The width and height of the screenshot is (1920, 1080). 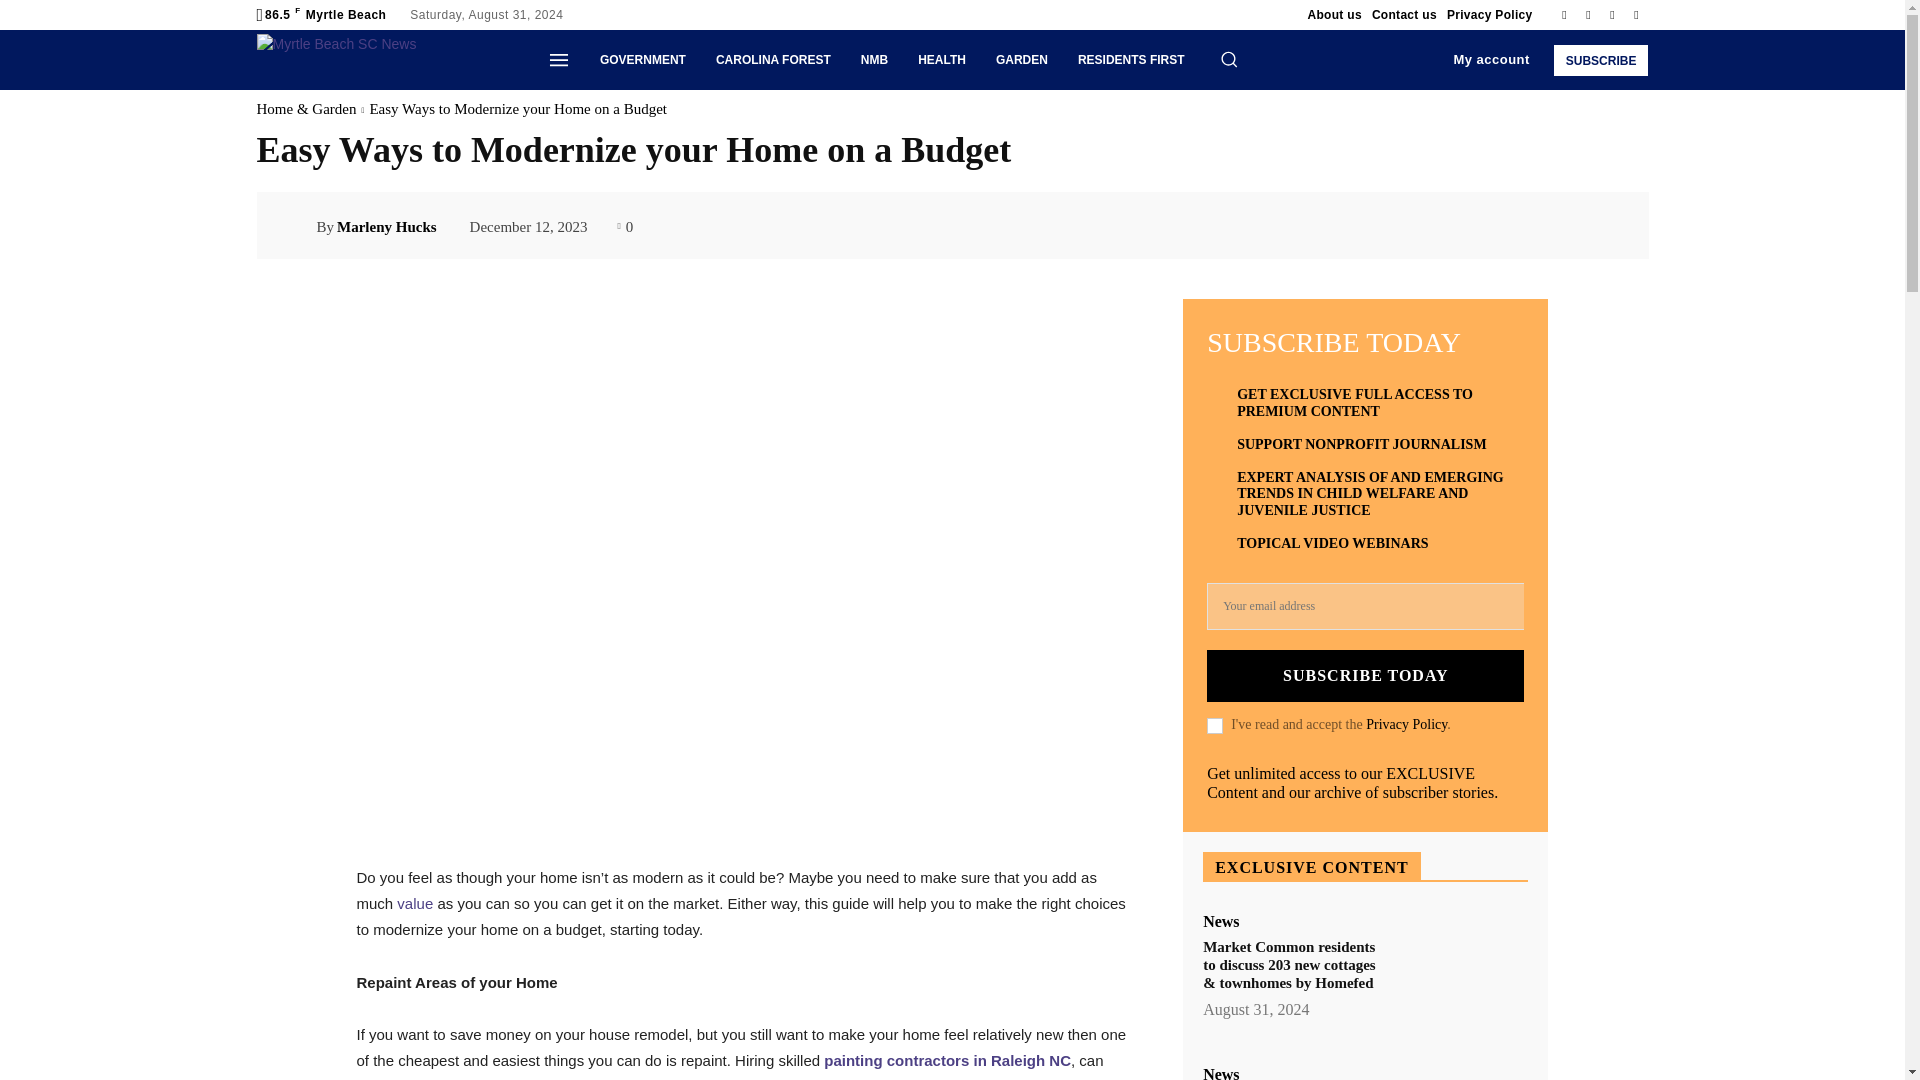 What do you see at coordinates (1404, 15) in the screenshot?
I see `Contact us` at bounding box center [1404, 15].